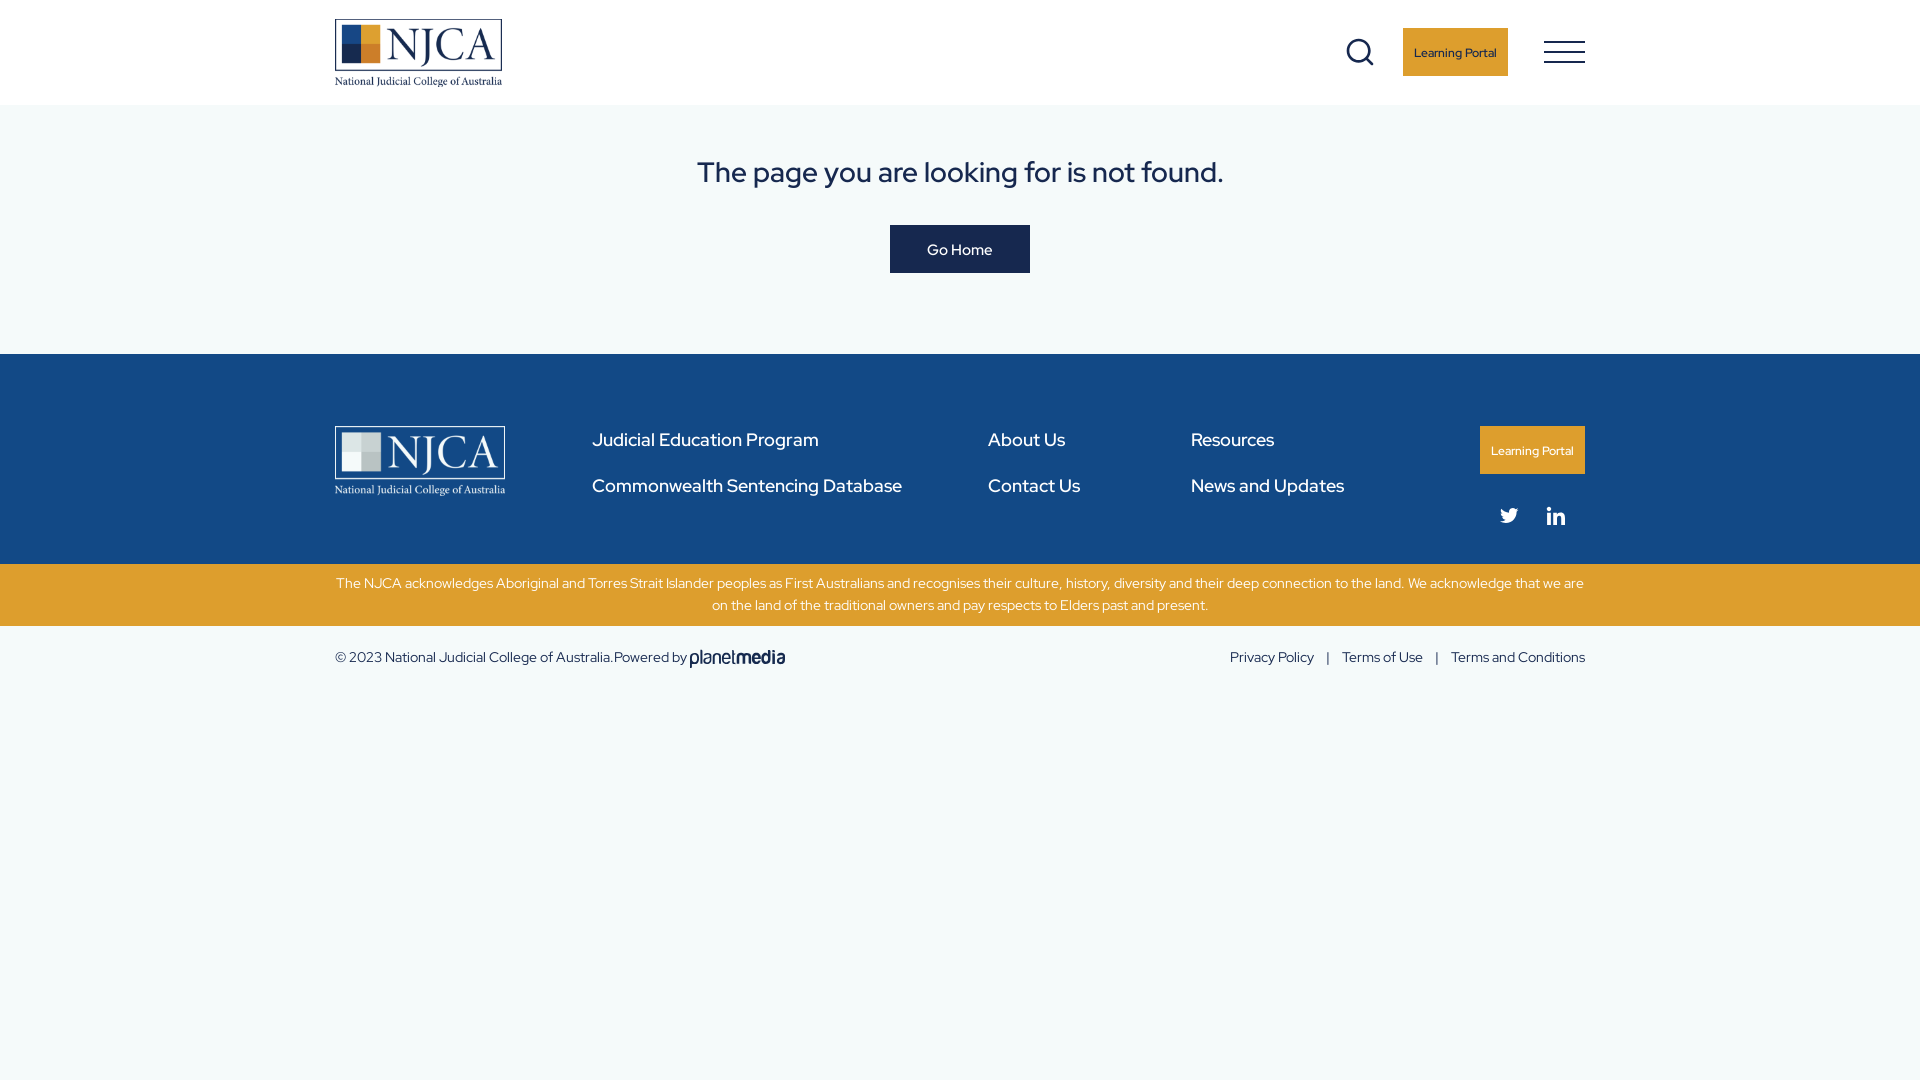 This screenshot has height=1080, width=1920. I want to click on Judicial Education Program, so click(706, 440).